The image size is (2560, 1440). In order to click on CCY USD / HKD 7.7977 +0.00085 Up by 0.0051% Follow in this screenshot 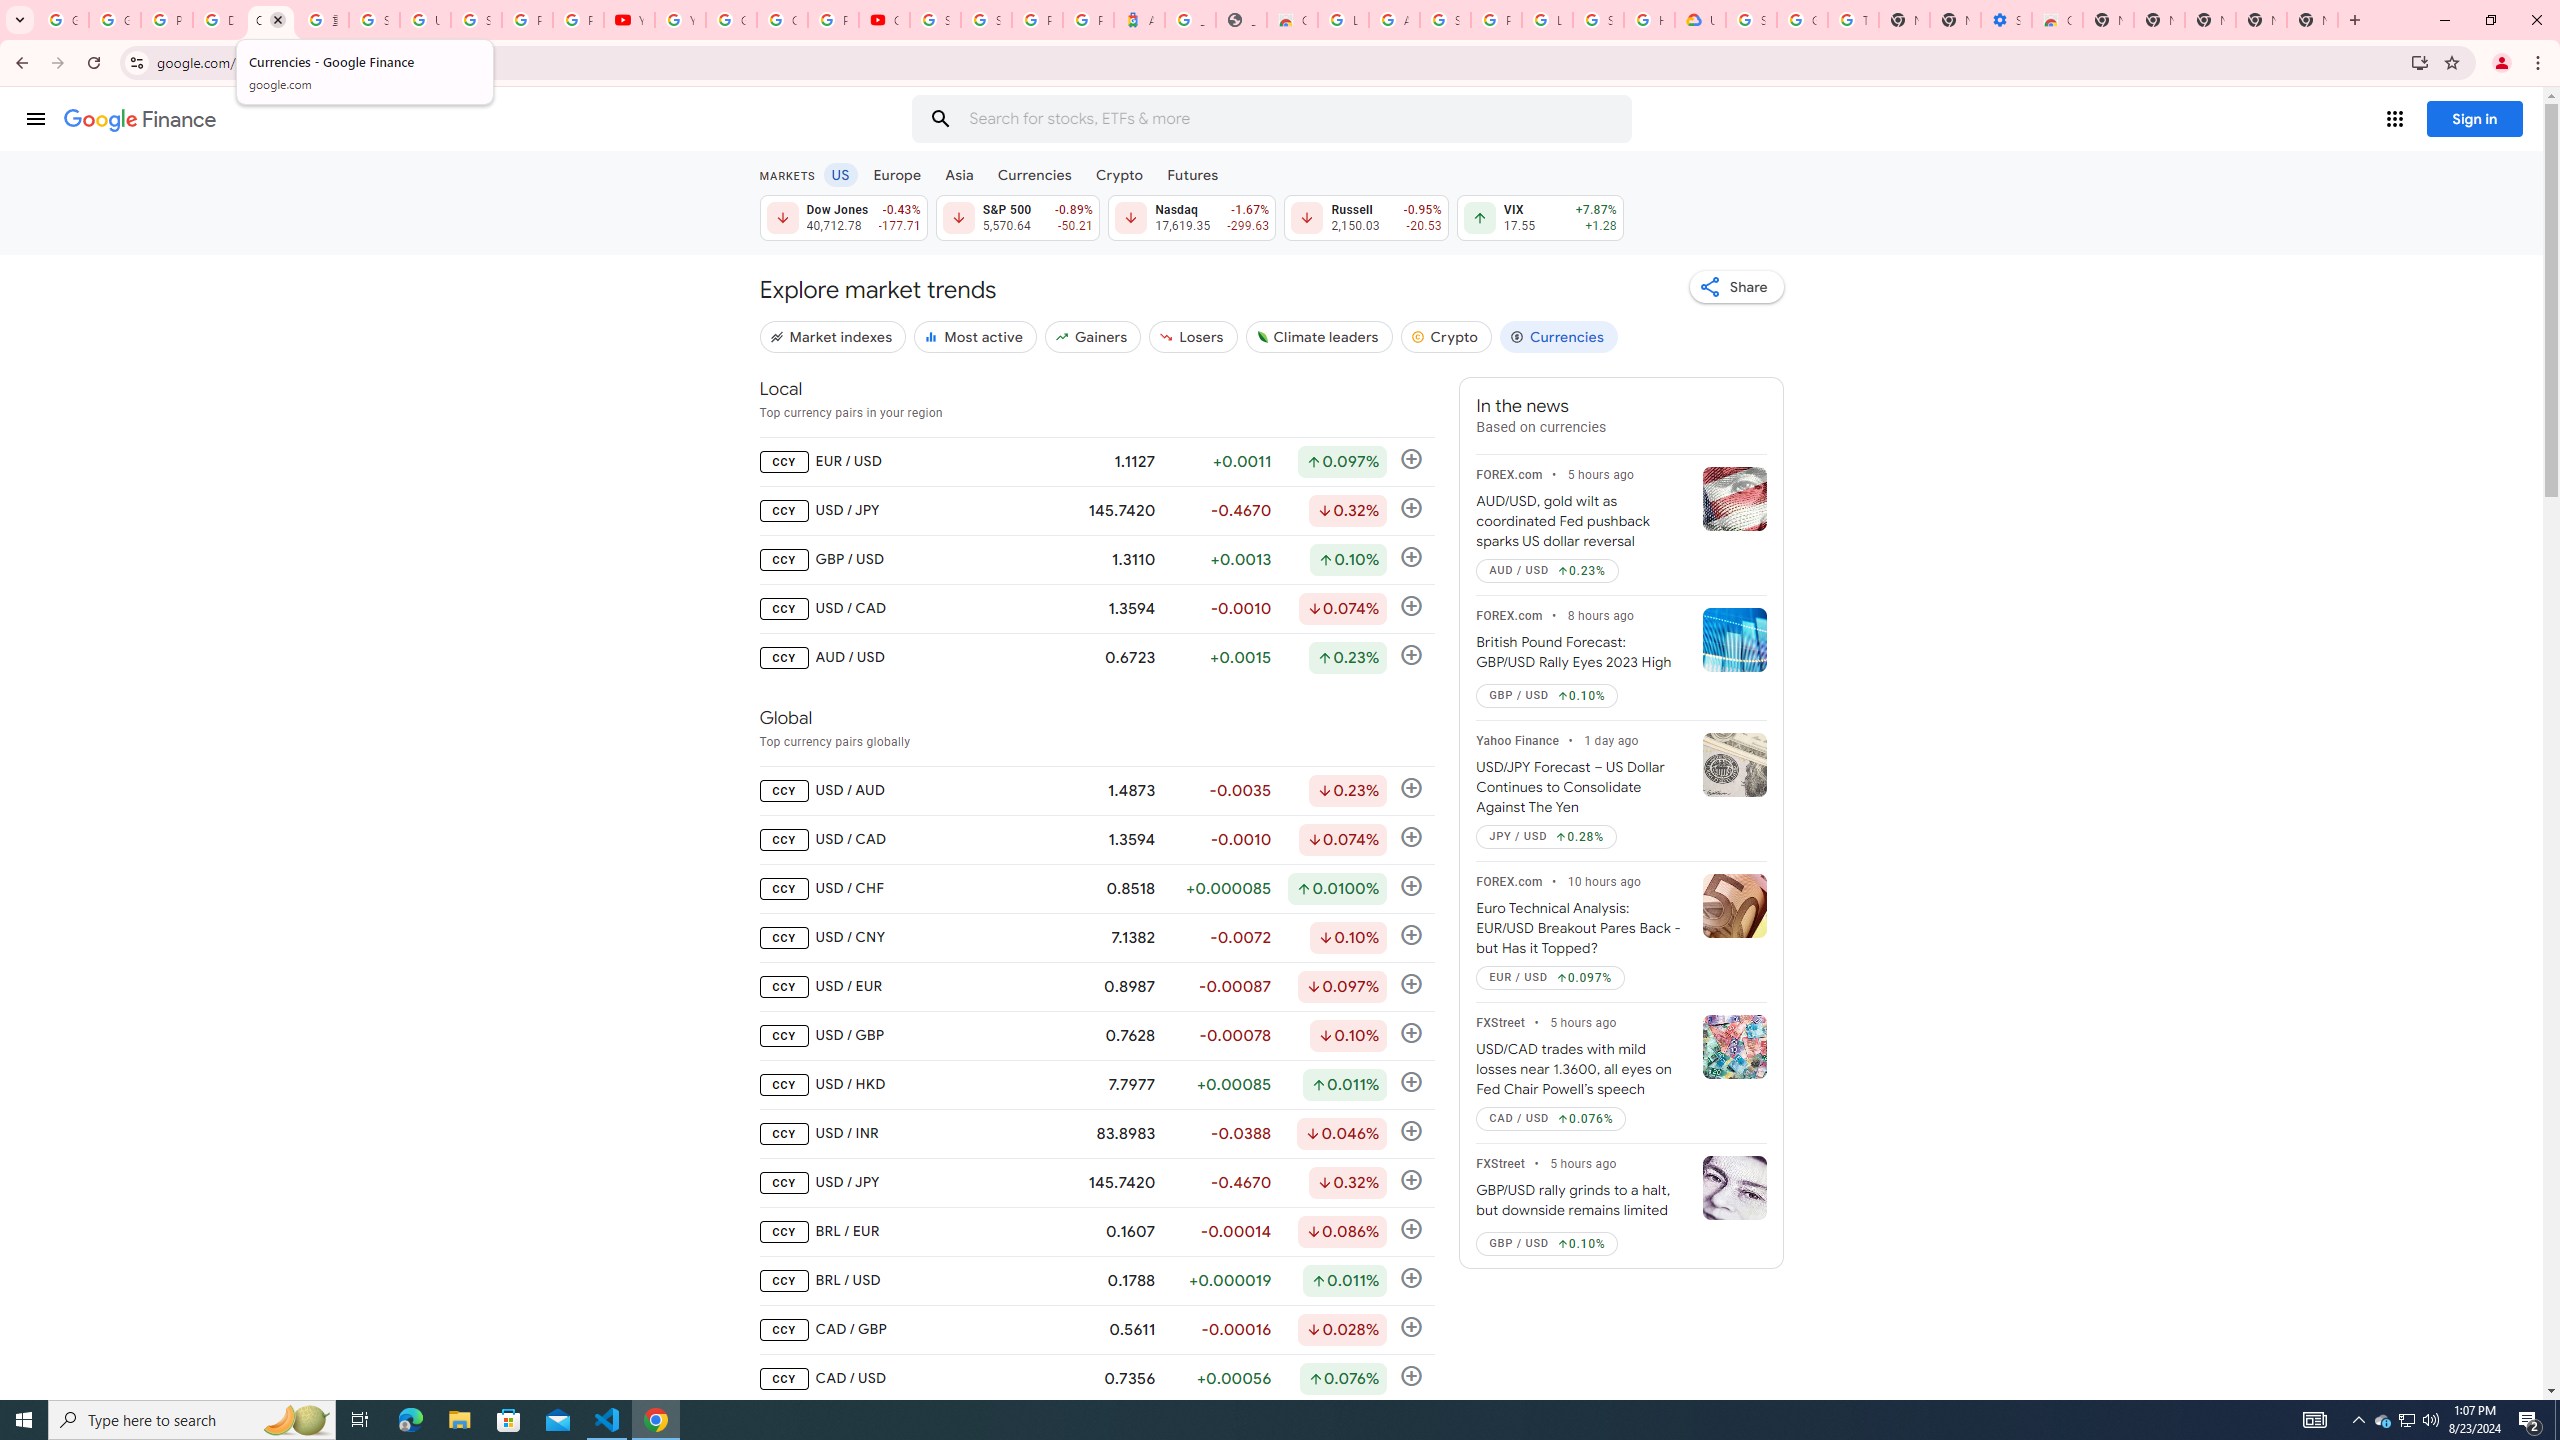, I will do `click(1096, 1084)`.